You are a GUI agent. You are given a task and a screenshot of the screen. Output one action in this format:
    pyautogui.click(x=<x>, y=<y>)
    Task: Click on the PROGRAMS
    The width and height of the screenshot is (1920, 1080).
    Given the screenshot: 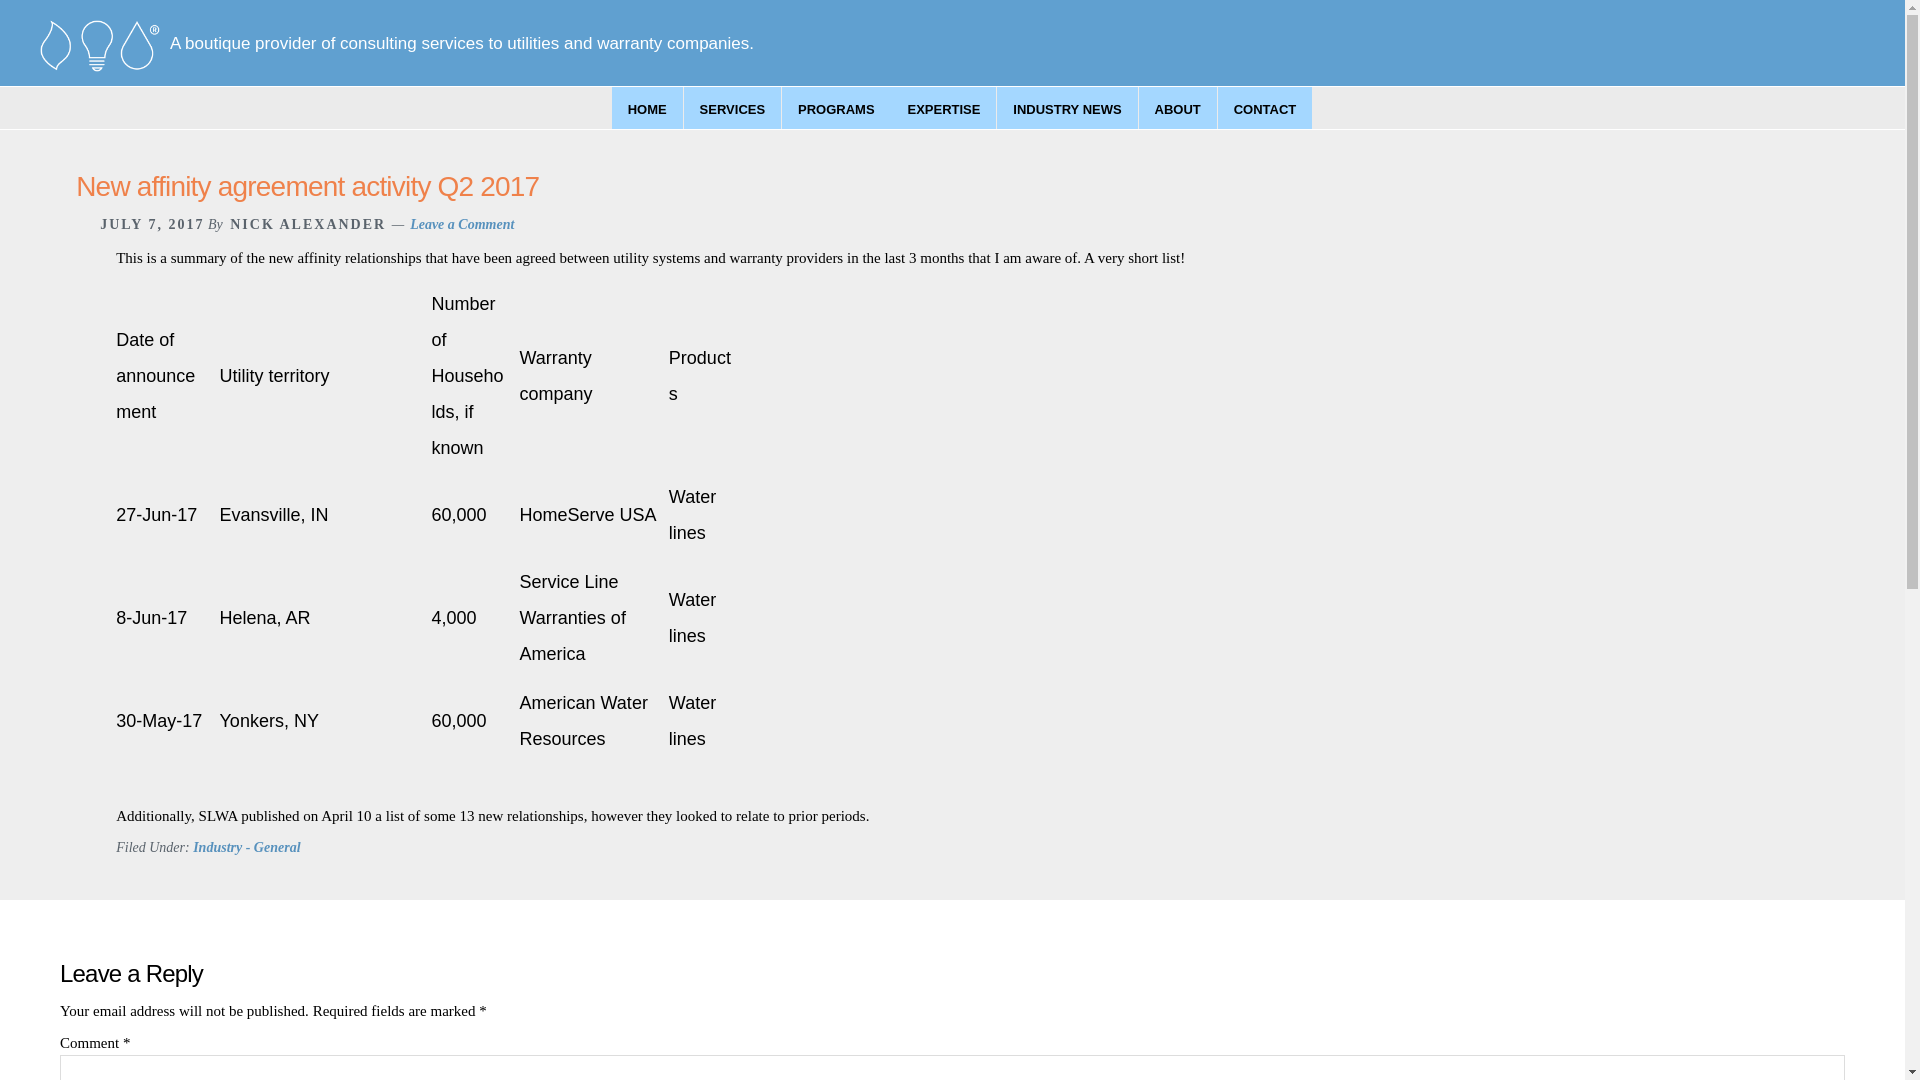 What is the action you would take?
    pyautogui.click(x=836, y=108)
    